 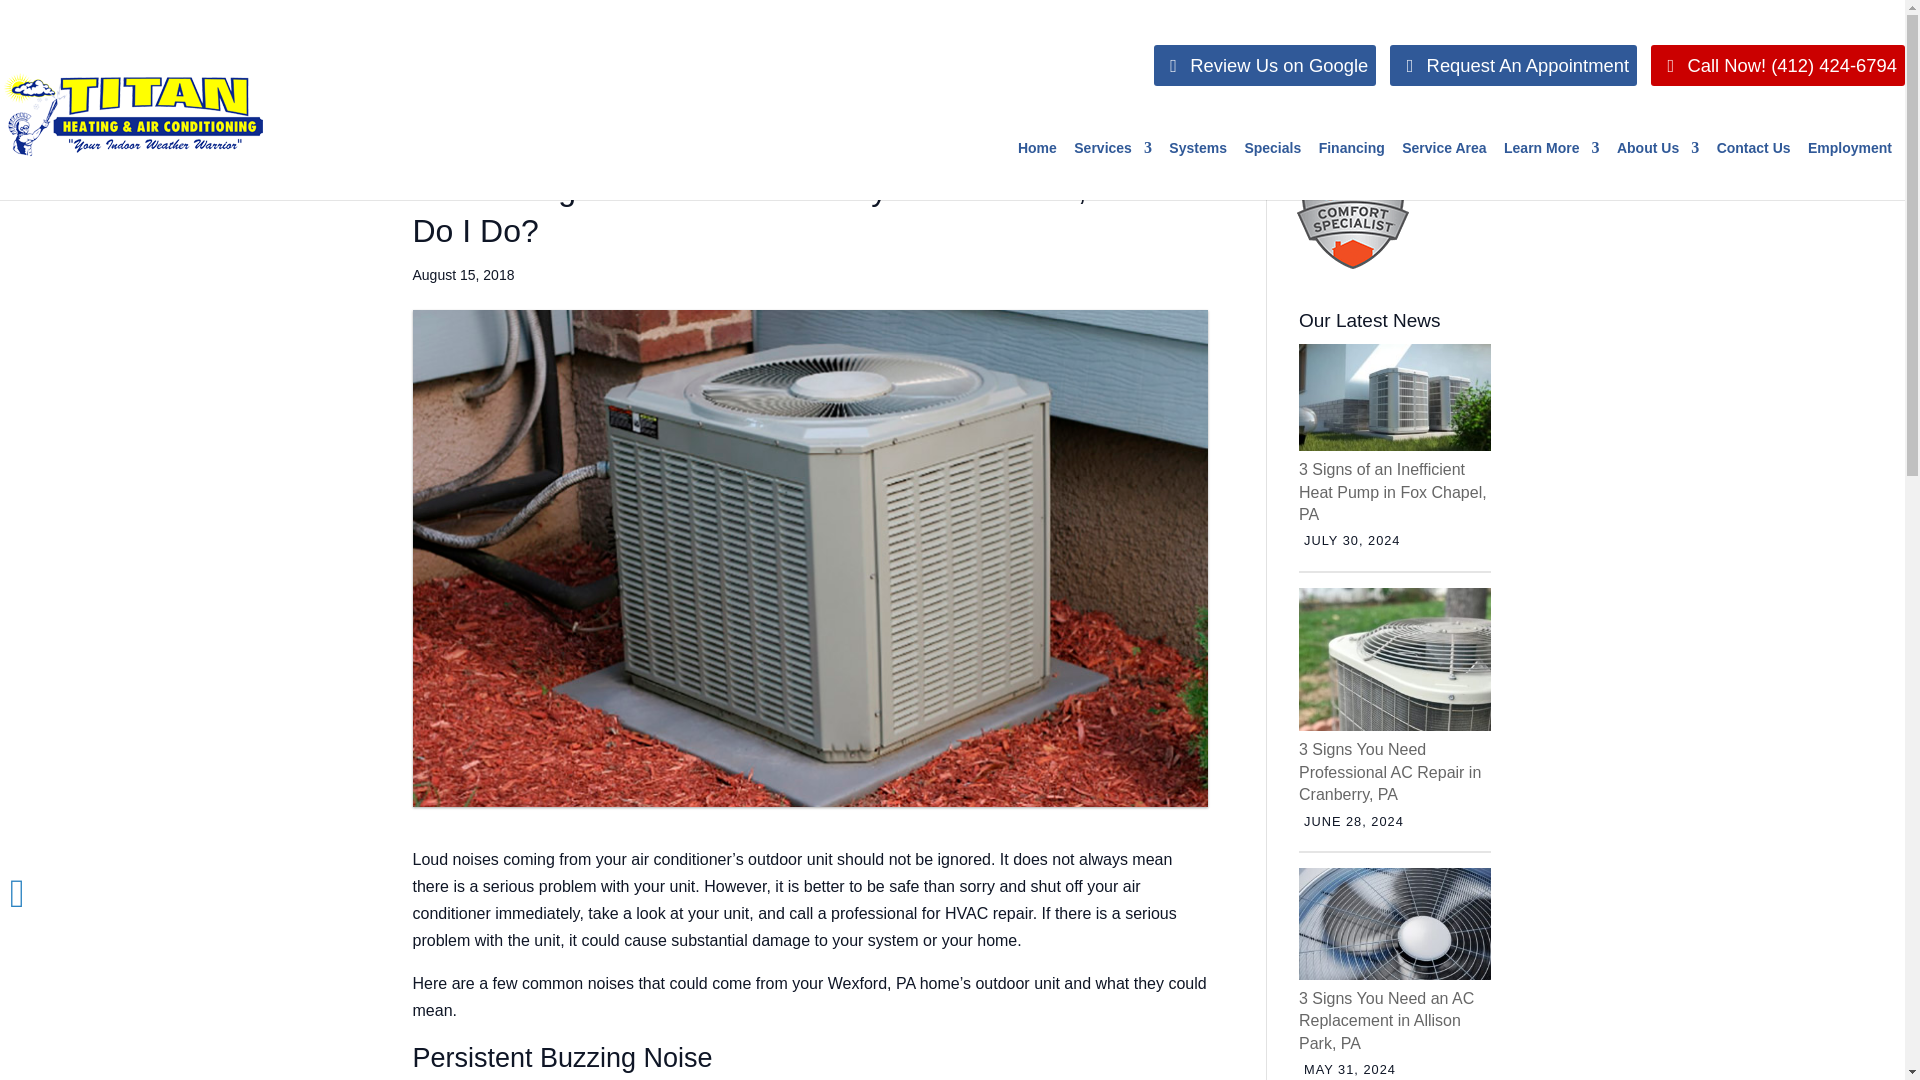 What do you see at coordinates (1112, 170) in the screenshot?
I see `Services` at bounding box center [1112, 170].